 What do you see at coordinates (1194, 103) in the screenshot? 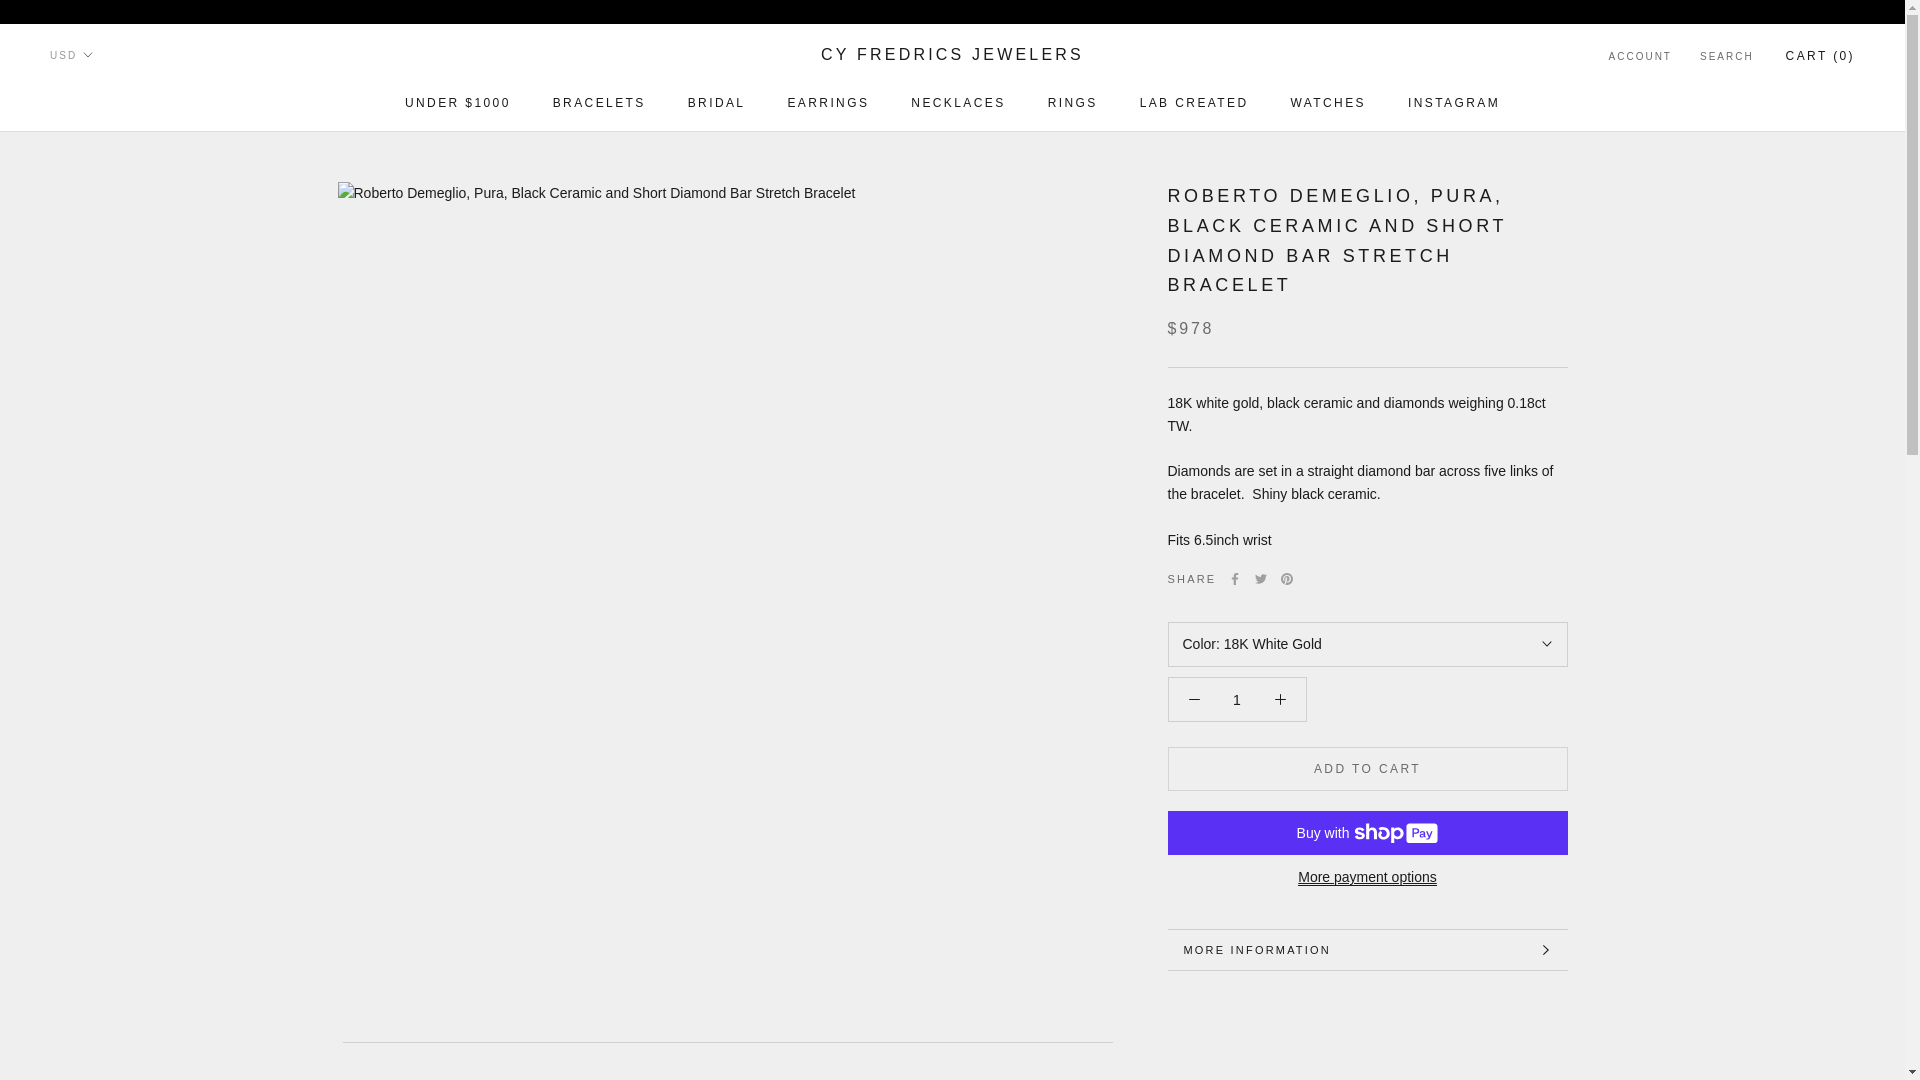
I see `1` at bounding box center [1194, 103].